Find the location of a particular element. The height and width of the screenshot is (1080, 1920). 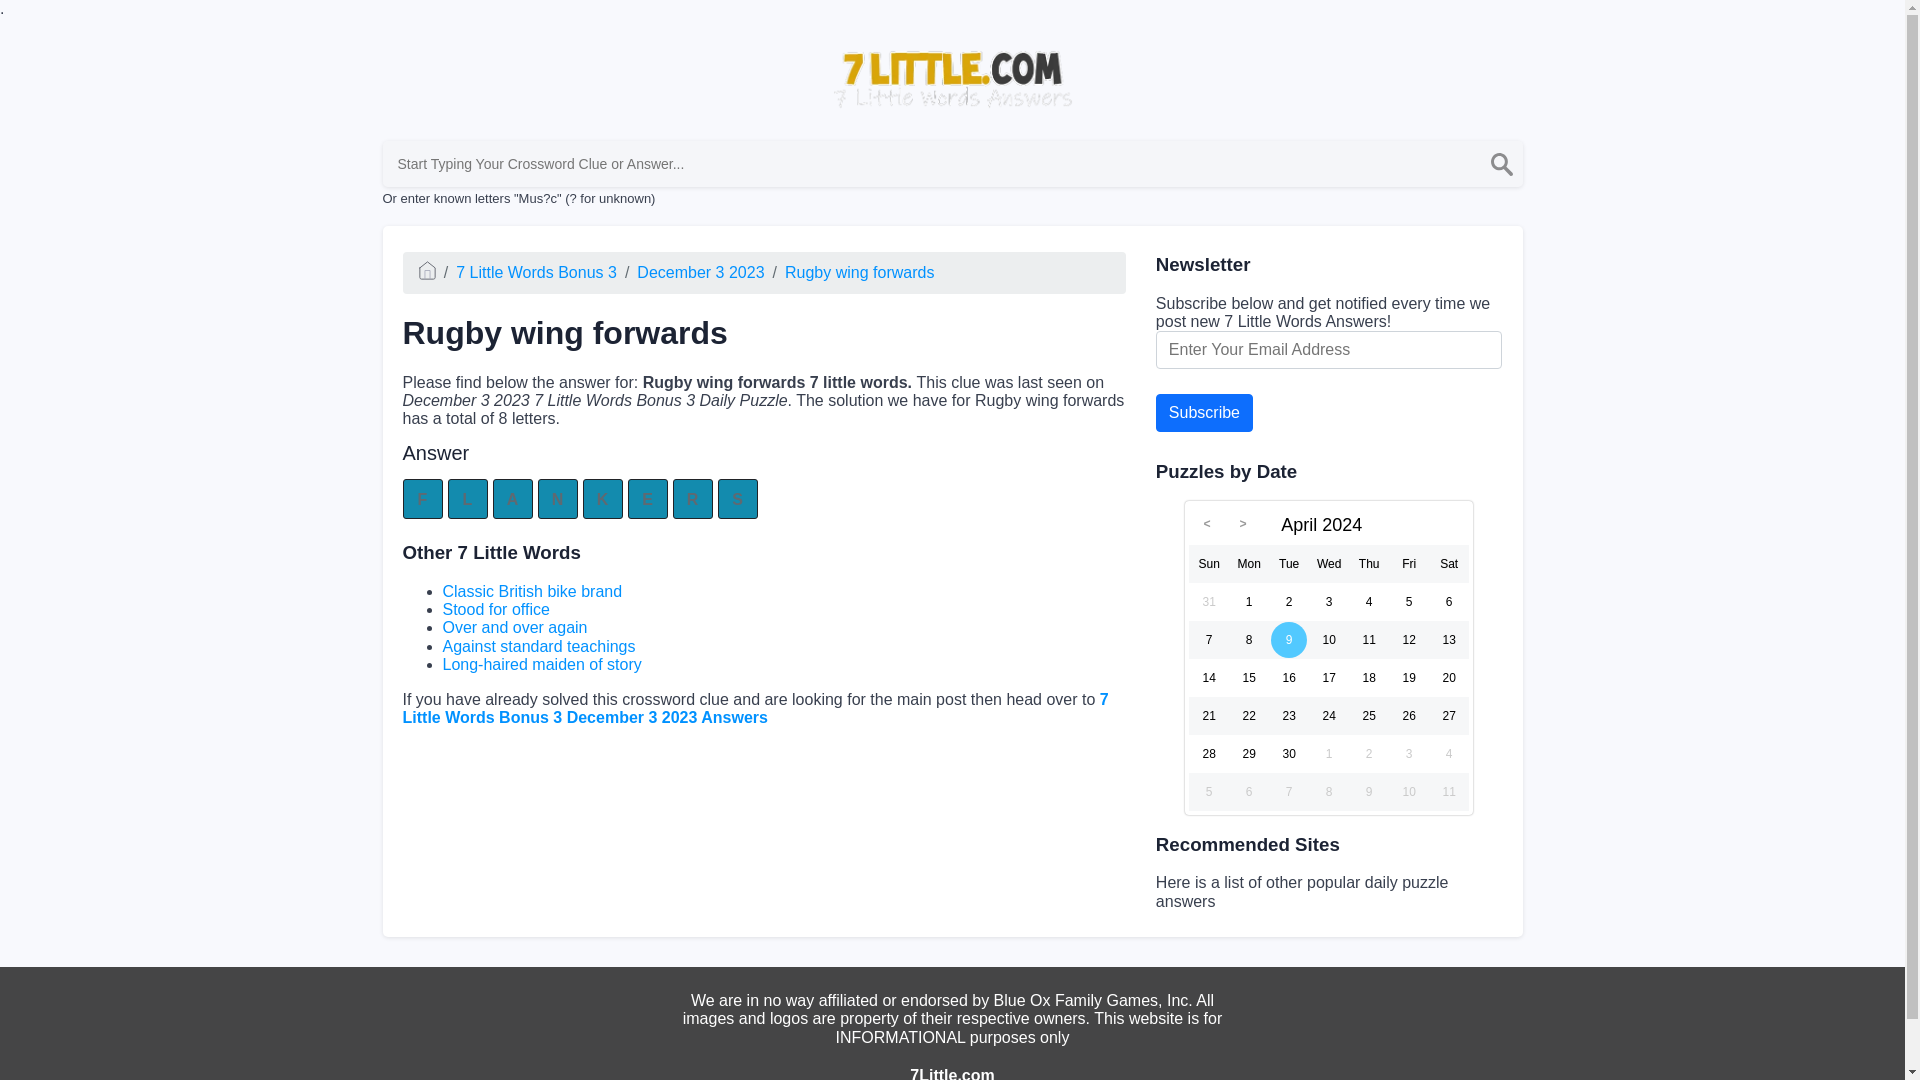

Stood for office is located at coordinates (495, 608).